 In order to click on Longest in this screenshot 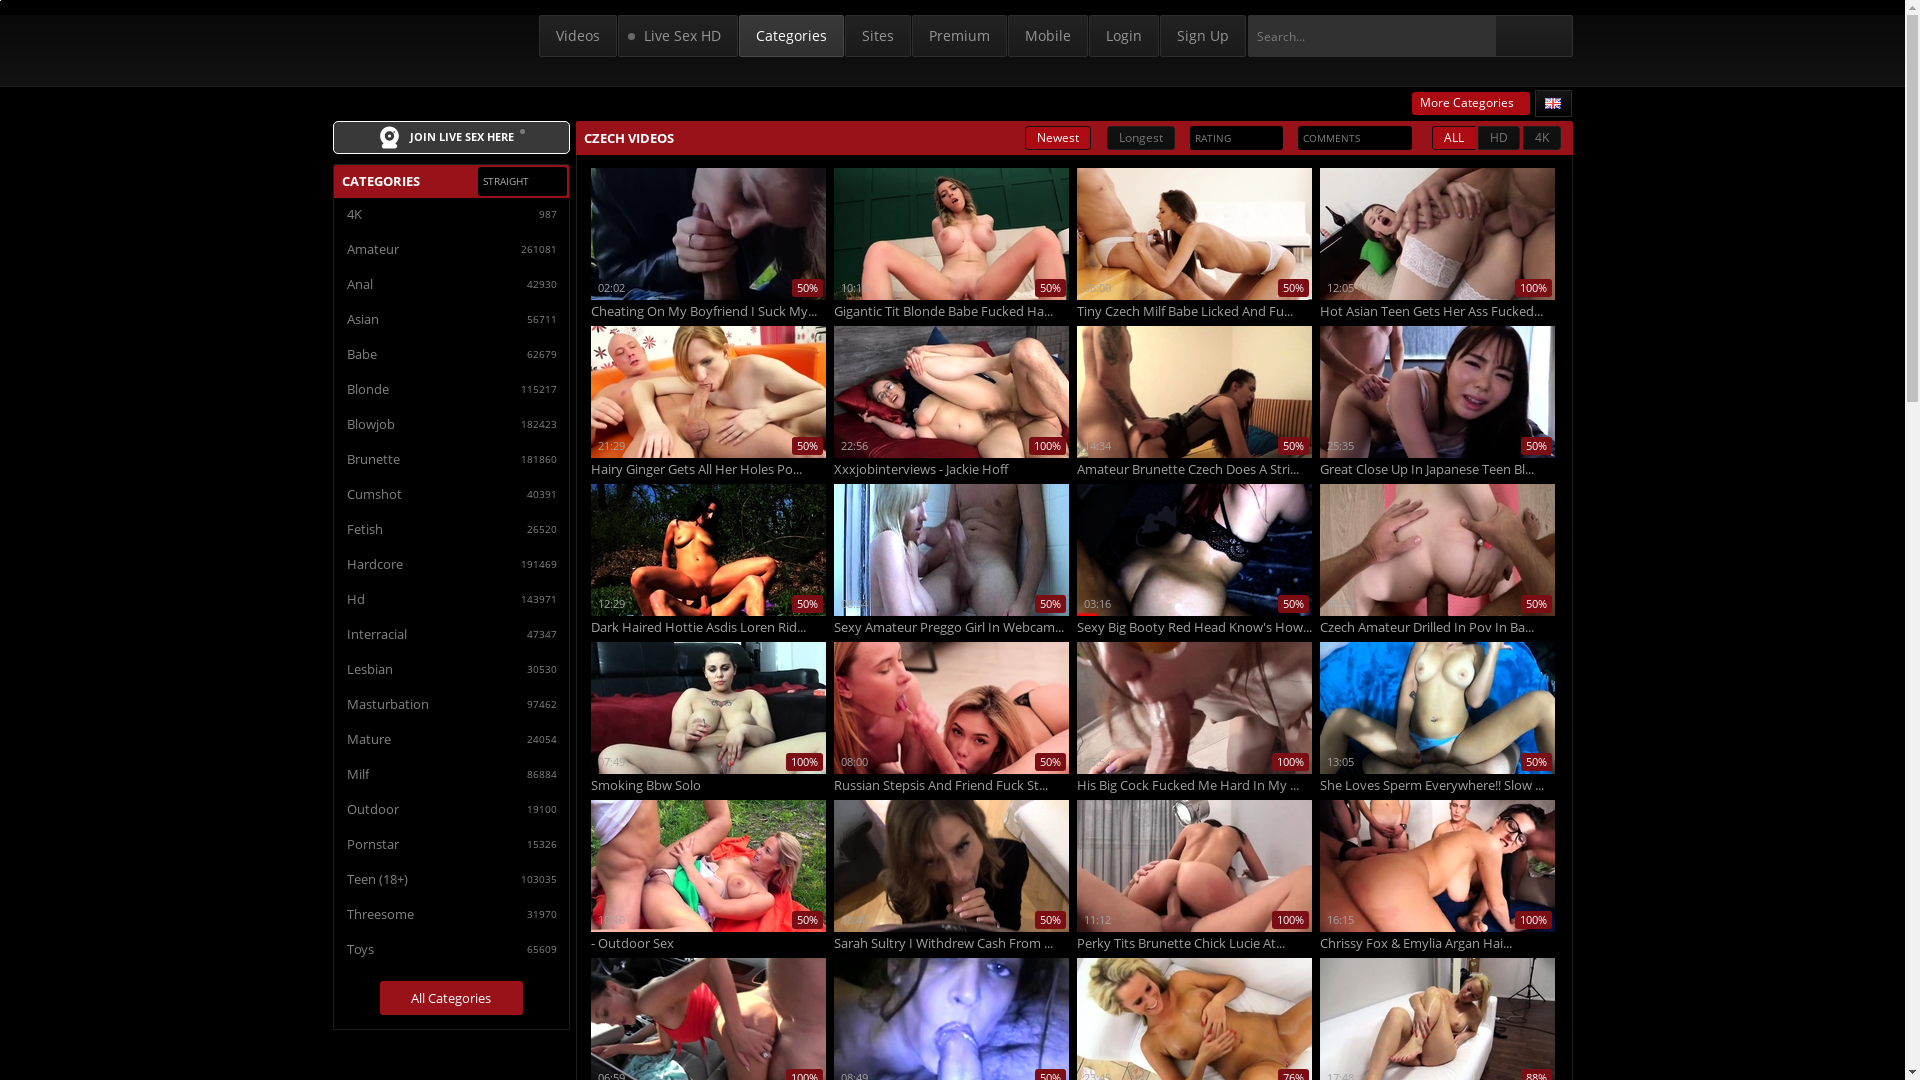, I will do `click(1140, 138)`.